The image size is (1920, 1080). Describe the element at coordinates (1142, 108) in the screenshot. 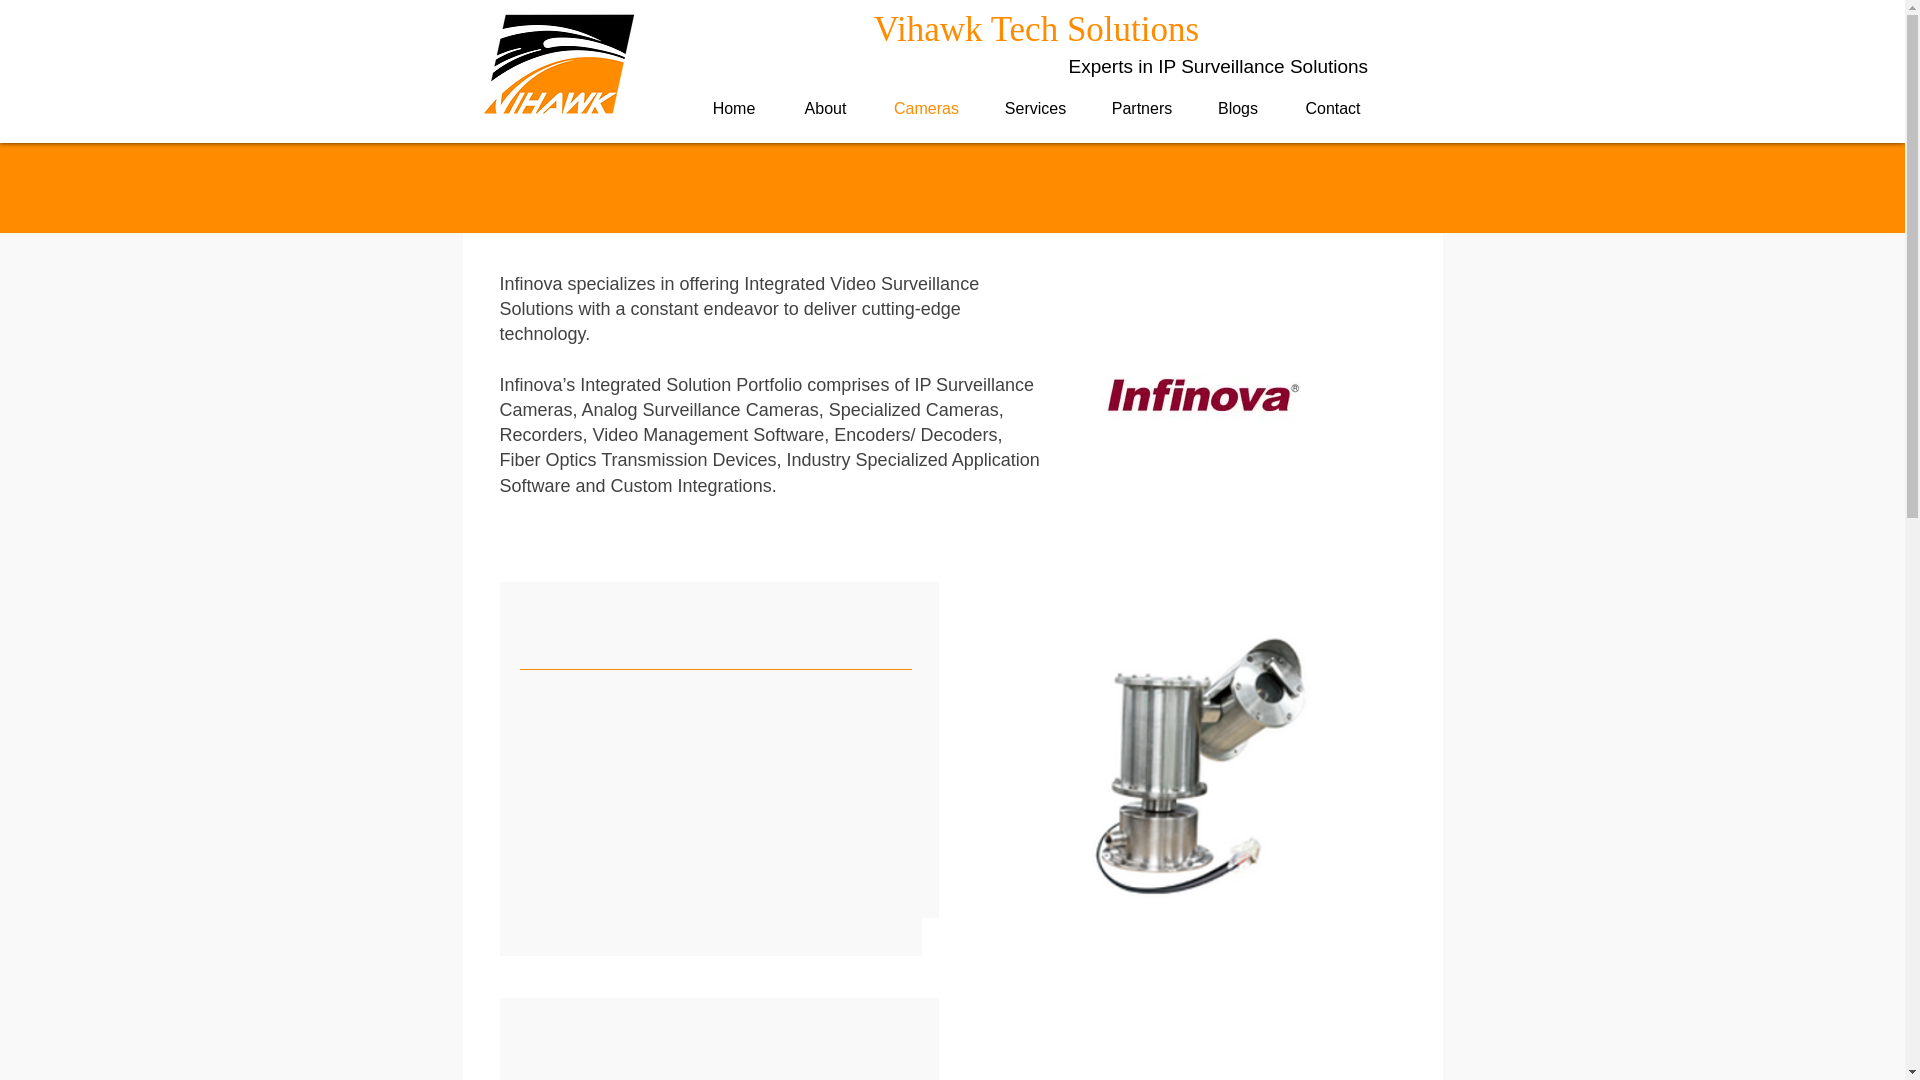

I see `Partners` at that location.